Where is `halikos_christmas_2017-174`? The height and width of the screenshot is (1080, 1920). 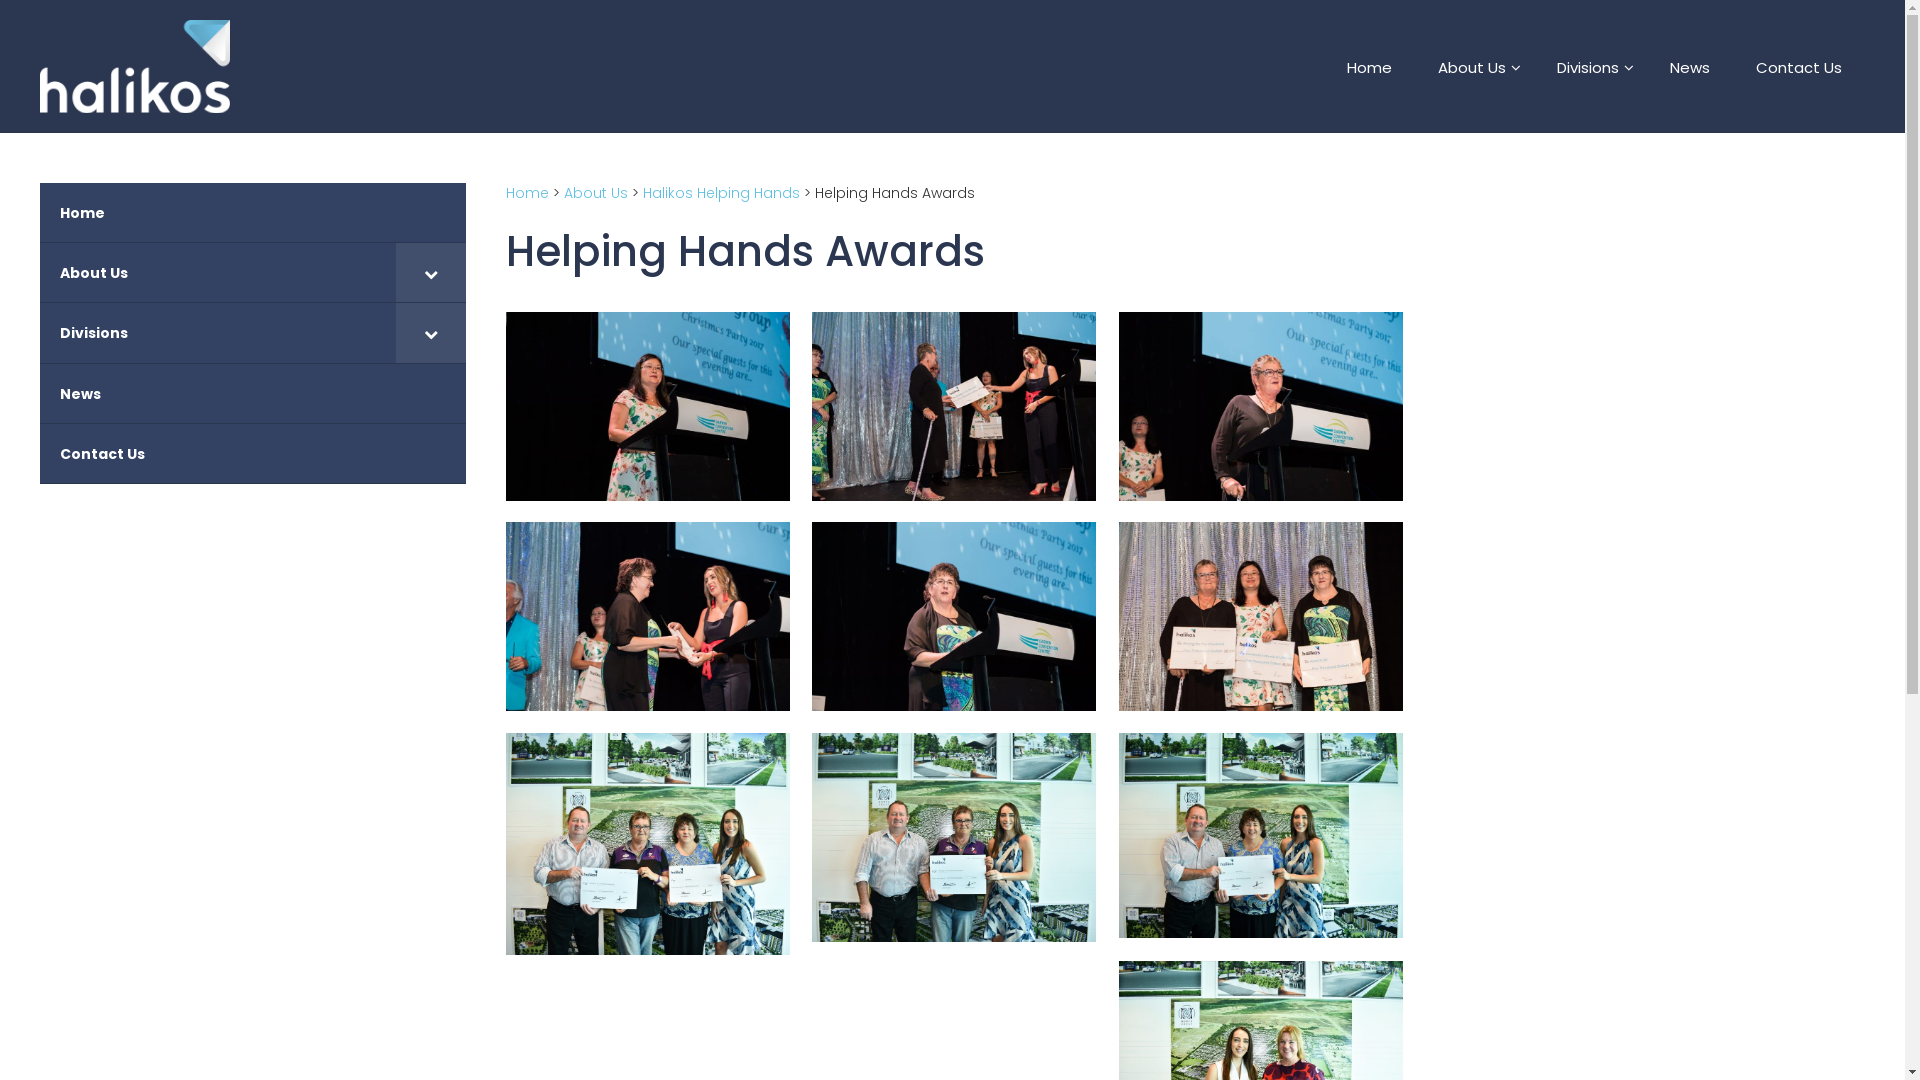 halikos_christmas_2017-174 is located at coordinates (954, 616).